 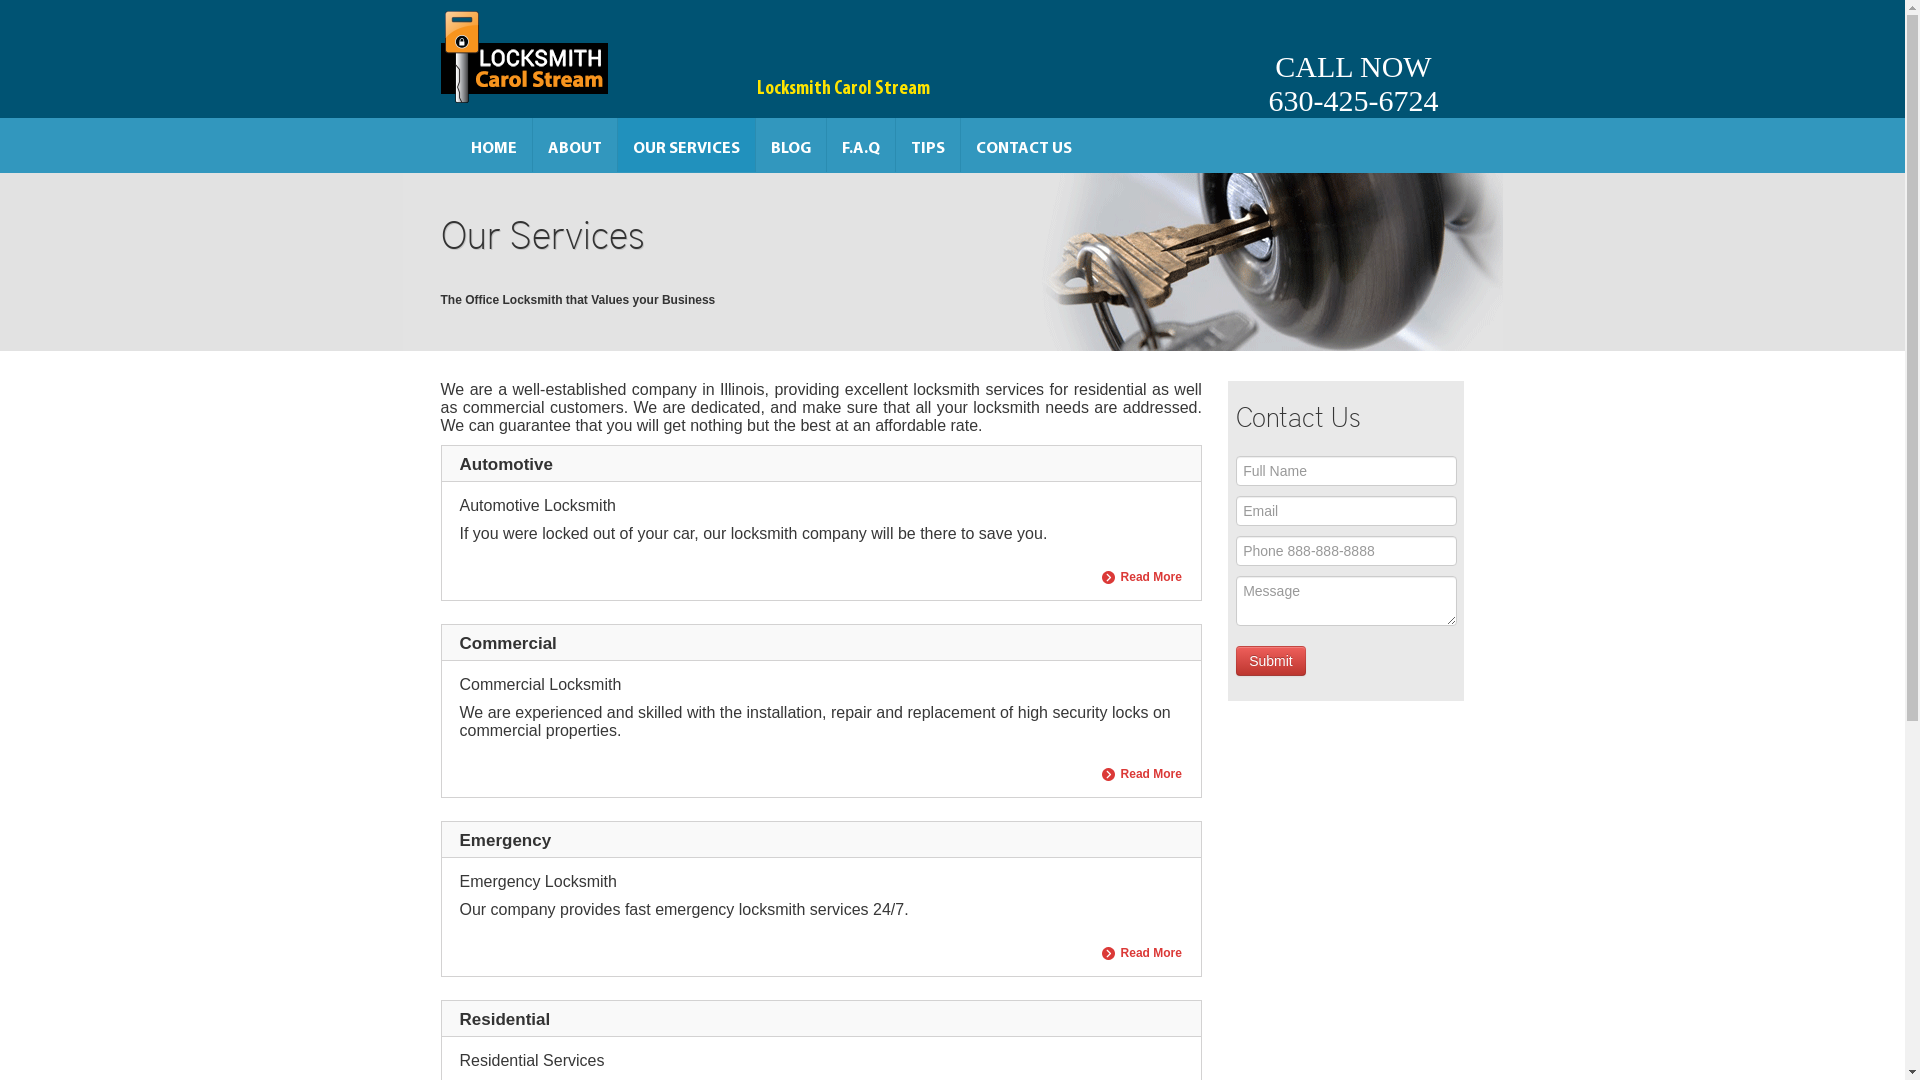 I want to click on HOME, so click(x=494, y=145).